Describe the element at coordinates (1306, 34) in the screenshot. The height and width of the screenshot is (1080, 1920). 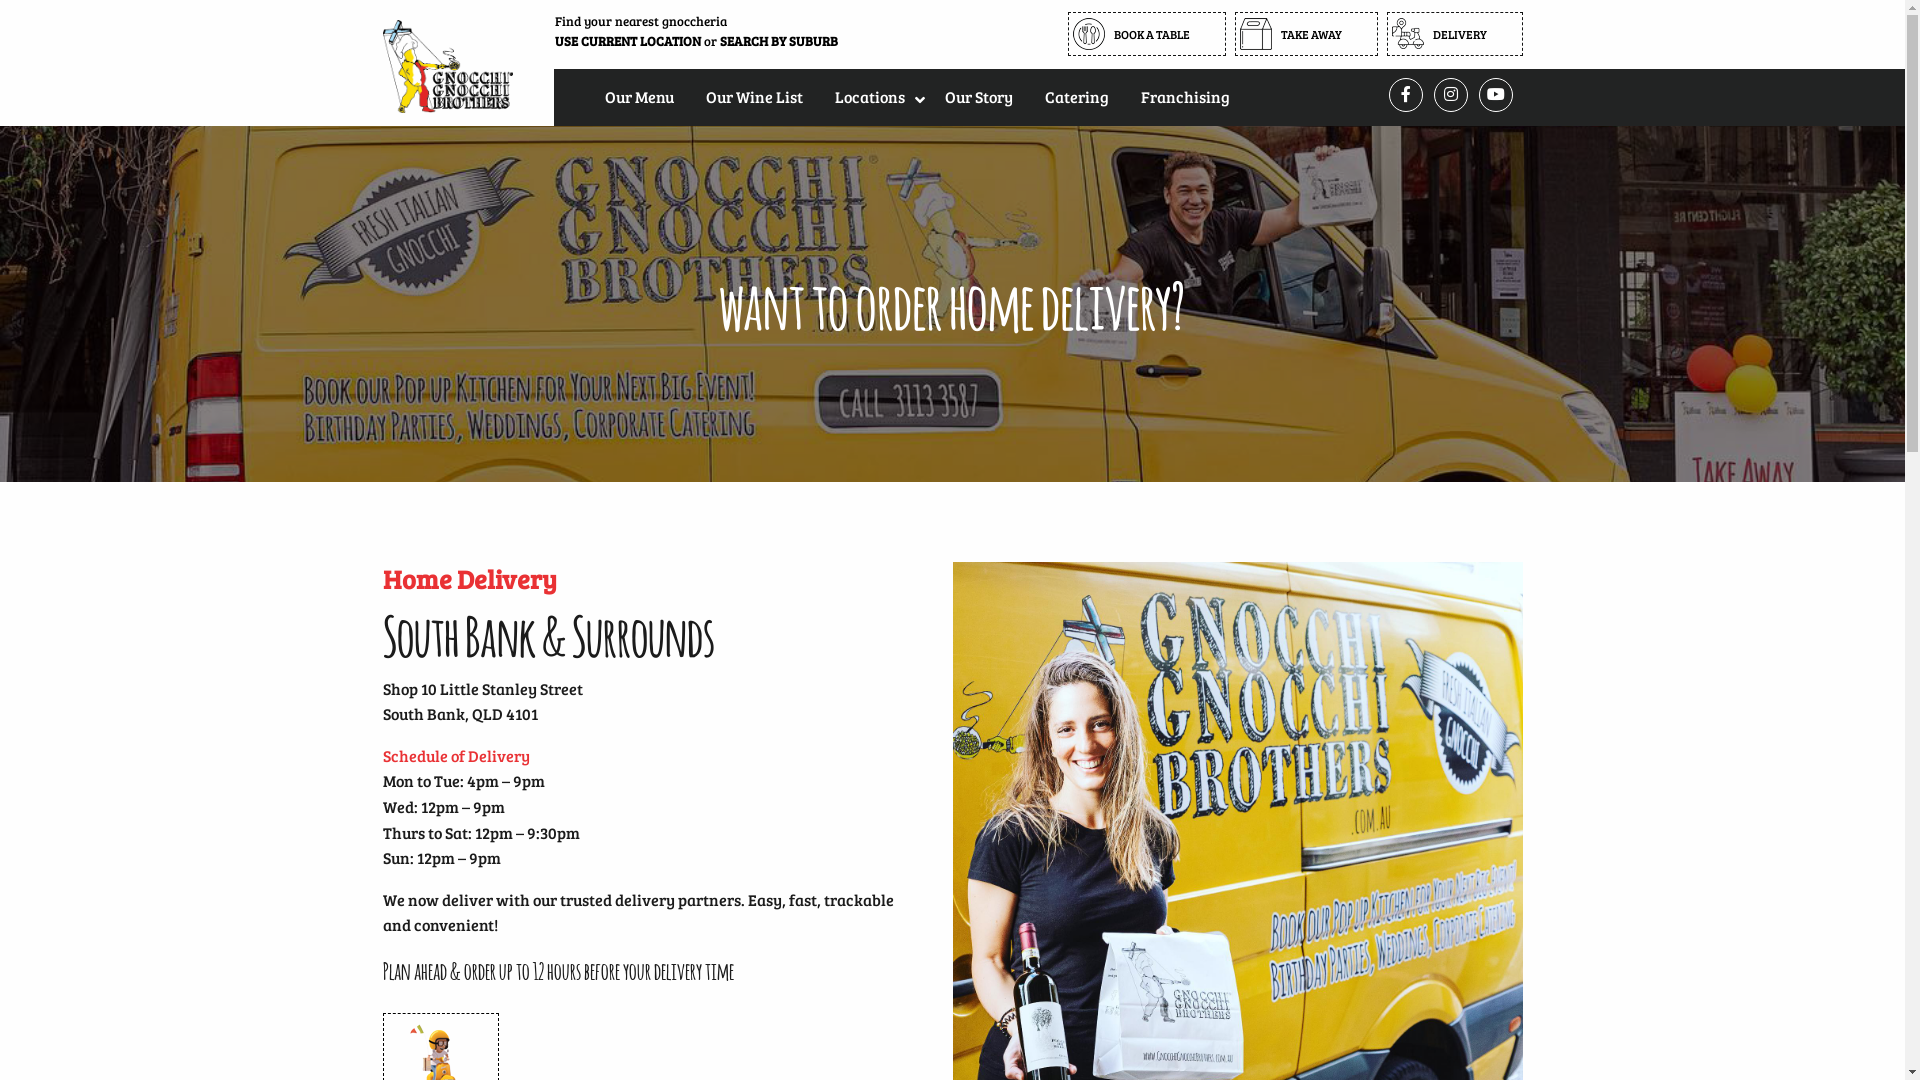
I see `TAKE AWAY` at that location.